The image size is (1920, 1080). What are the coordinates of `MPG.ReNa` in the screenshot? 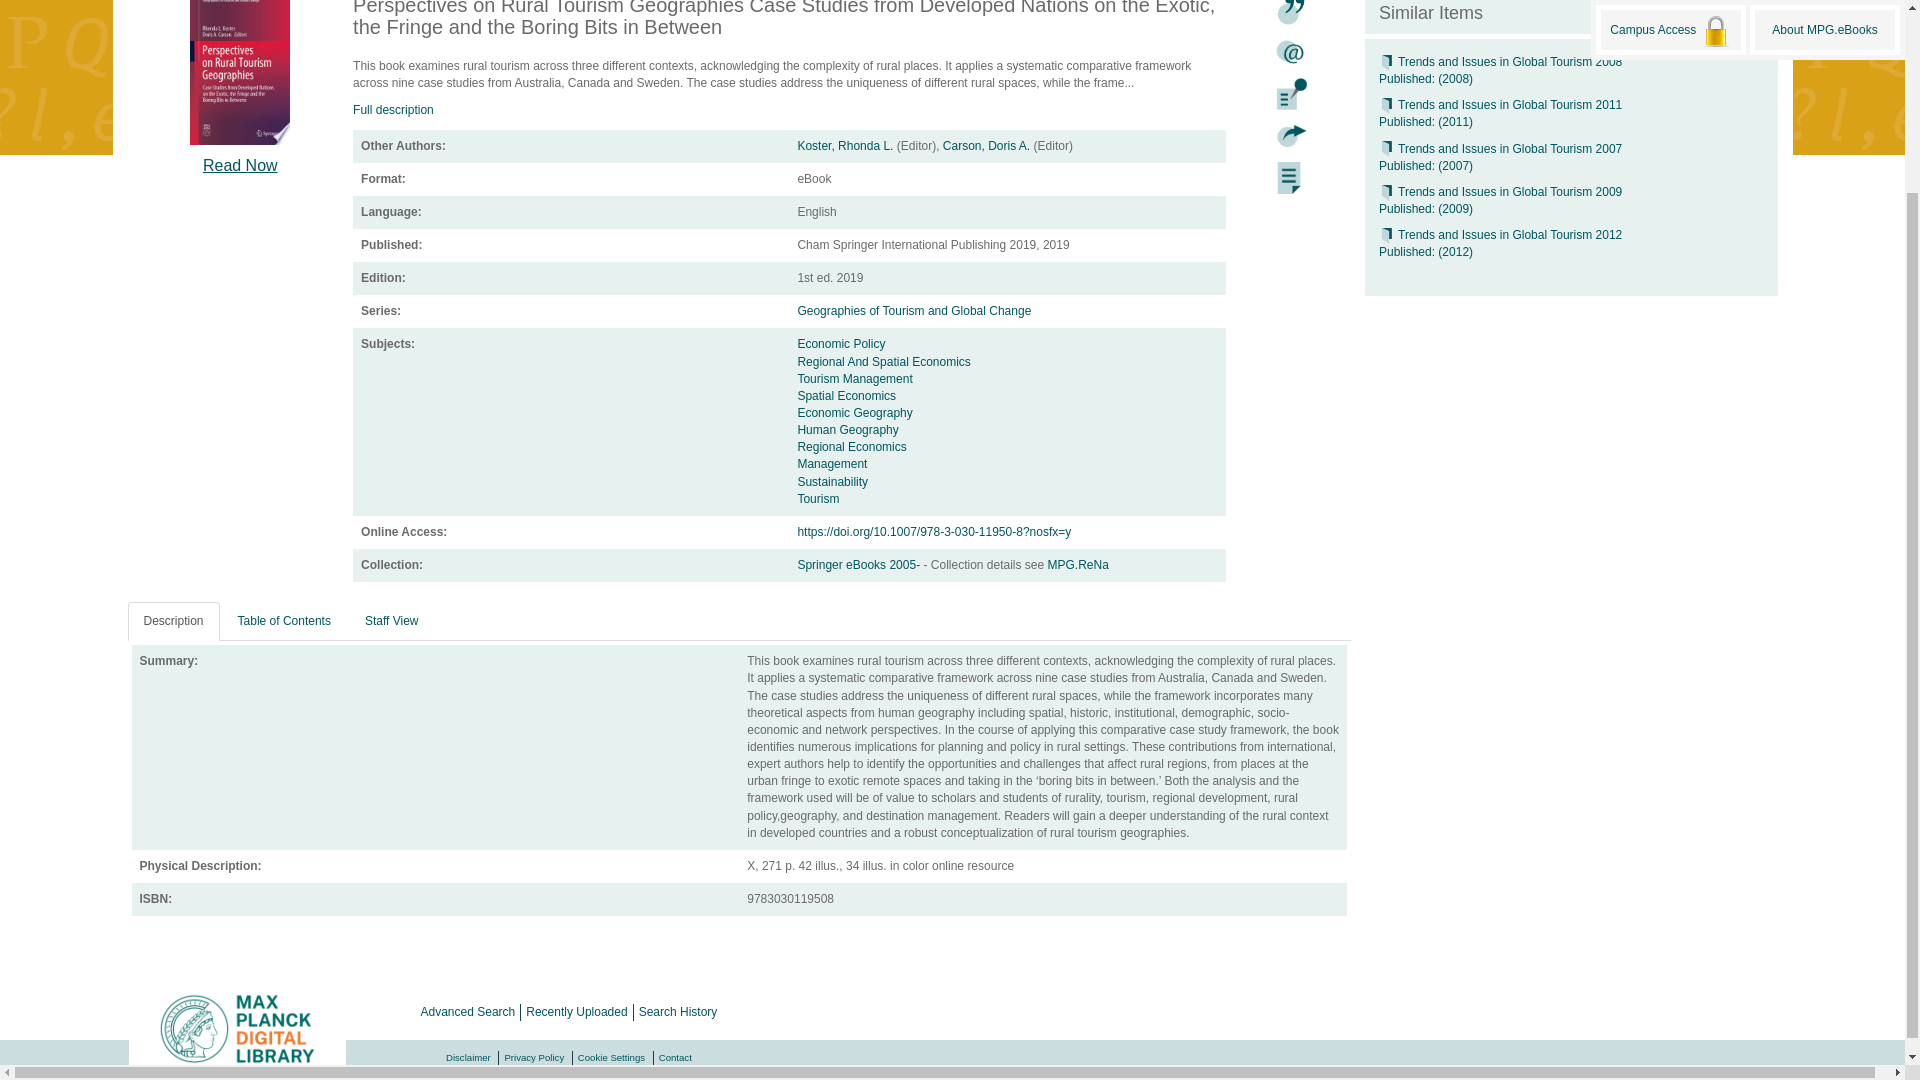 It's located at (1078, 565).